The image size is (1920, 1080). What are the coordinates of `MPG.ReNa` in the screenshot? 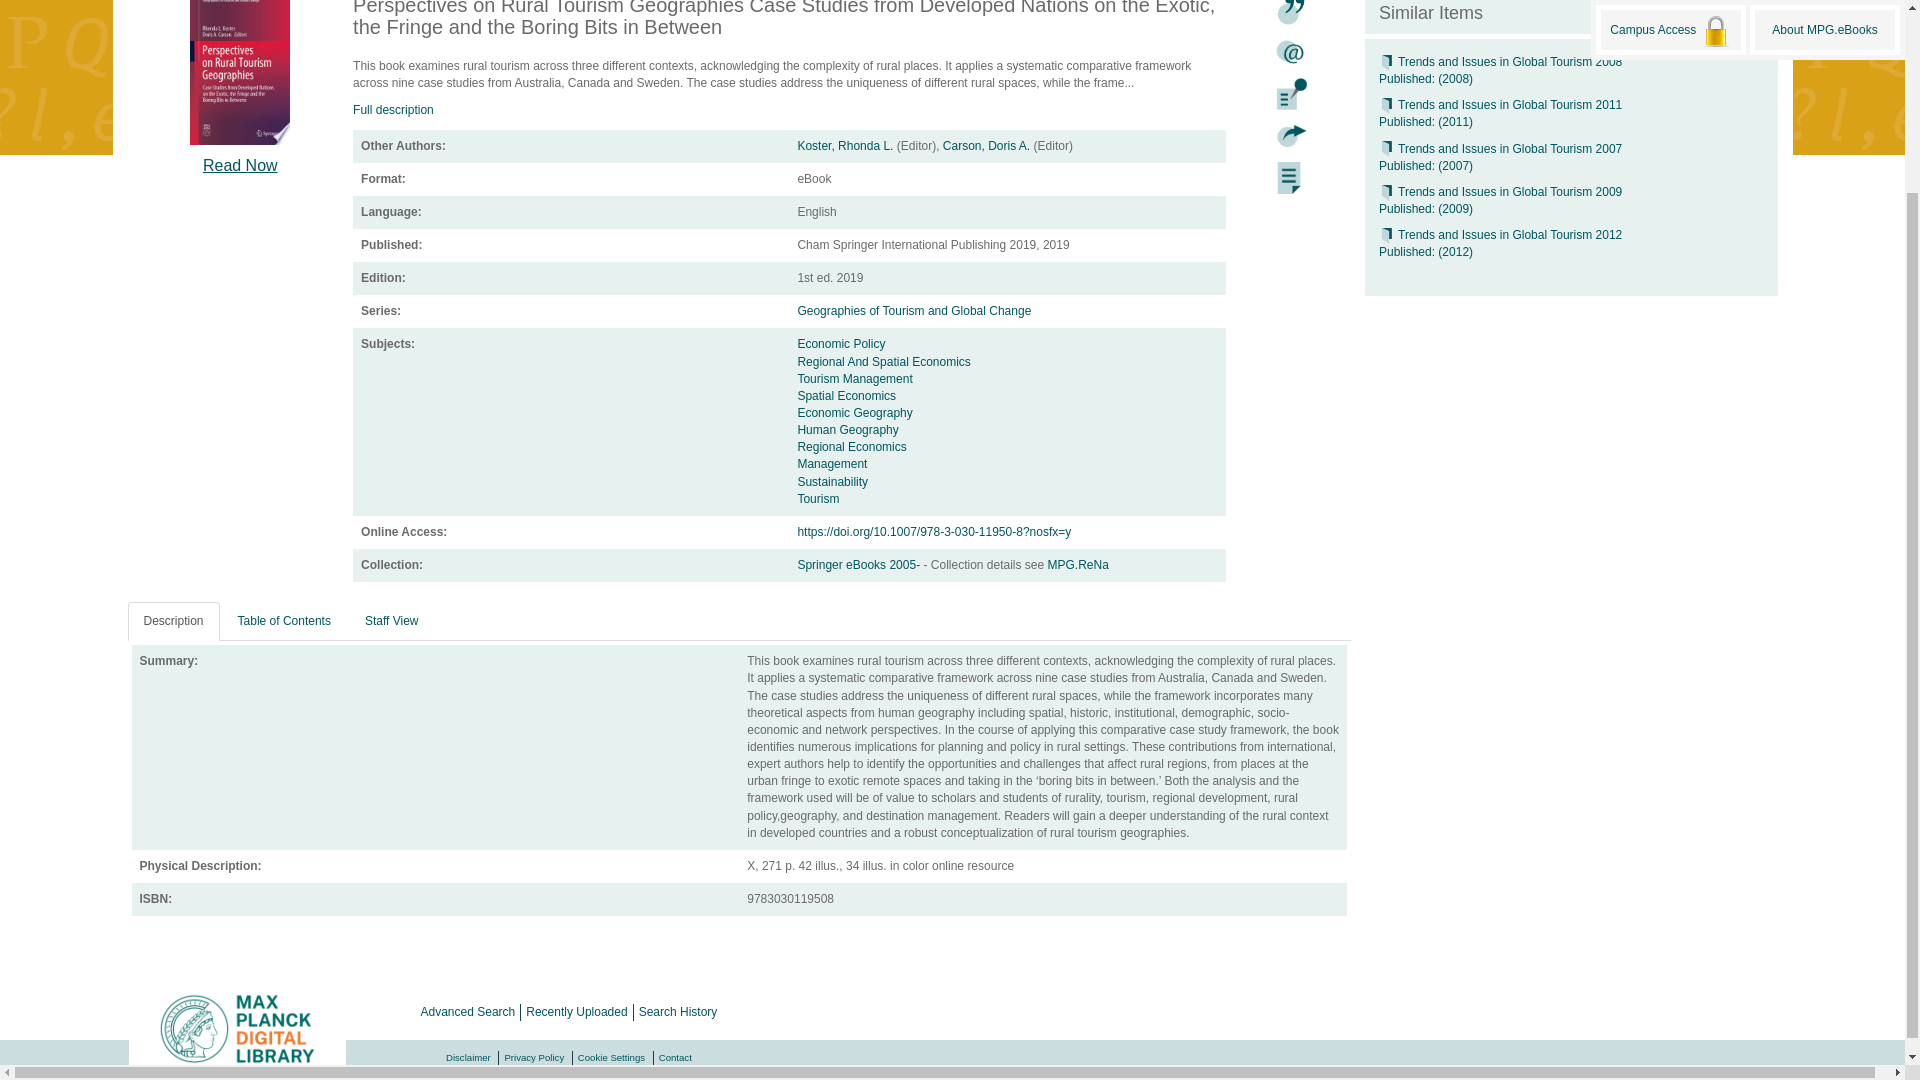 It's located at (1078, 565).